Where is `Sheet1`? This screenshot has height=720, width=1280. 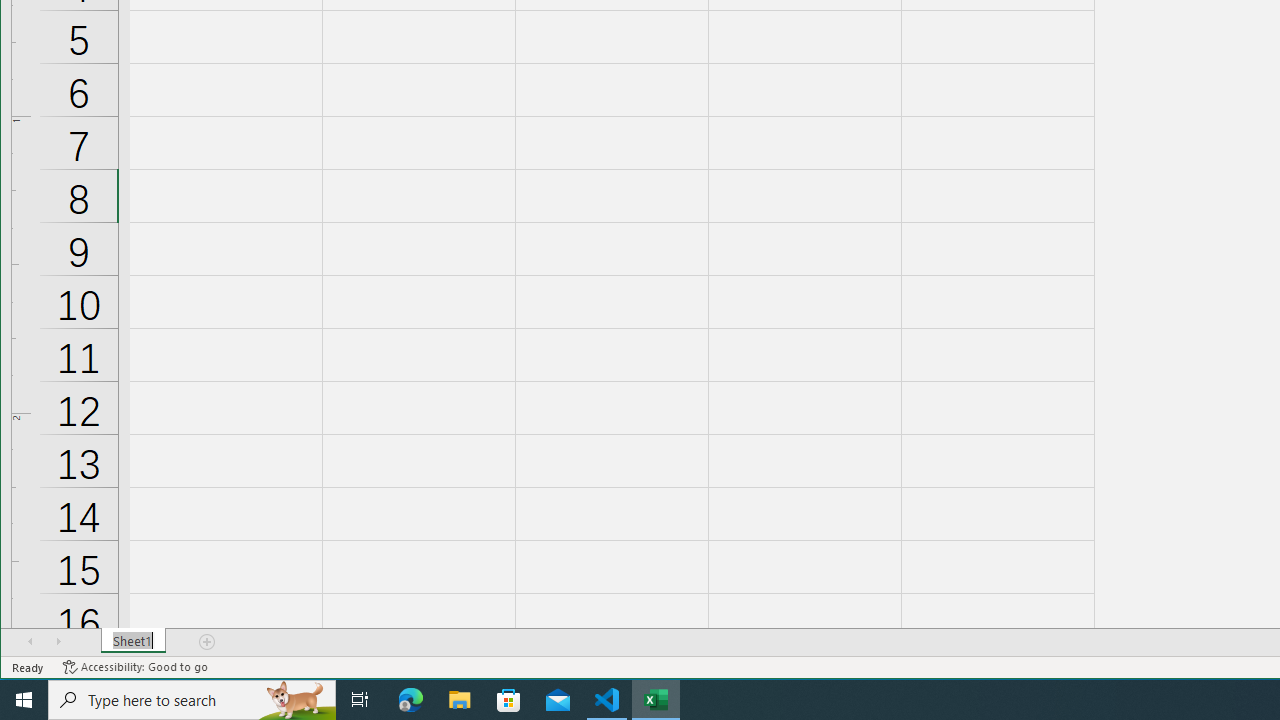
Sheet1 is located at coordinates (134, 641).